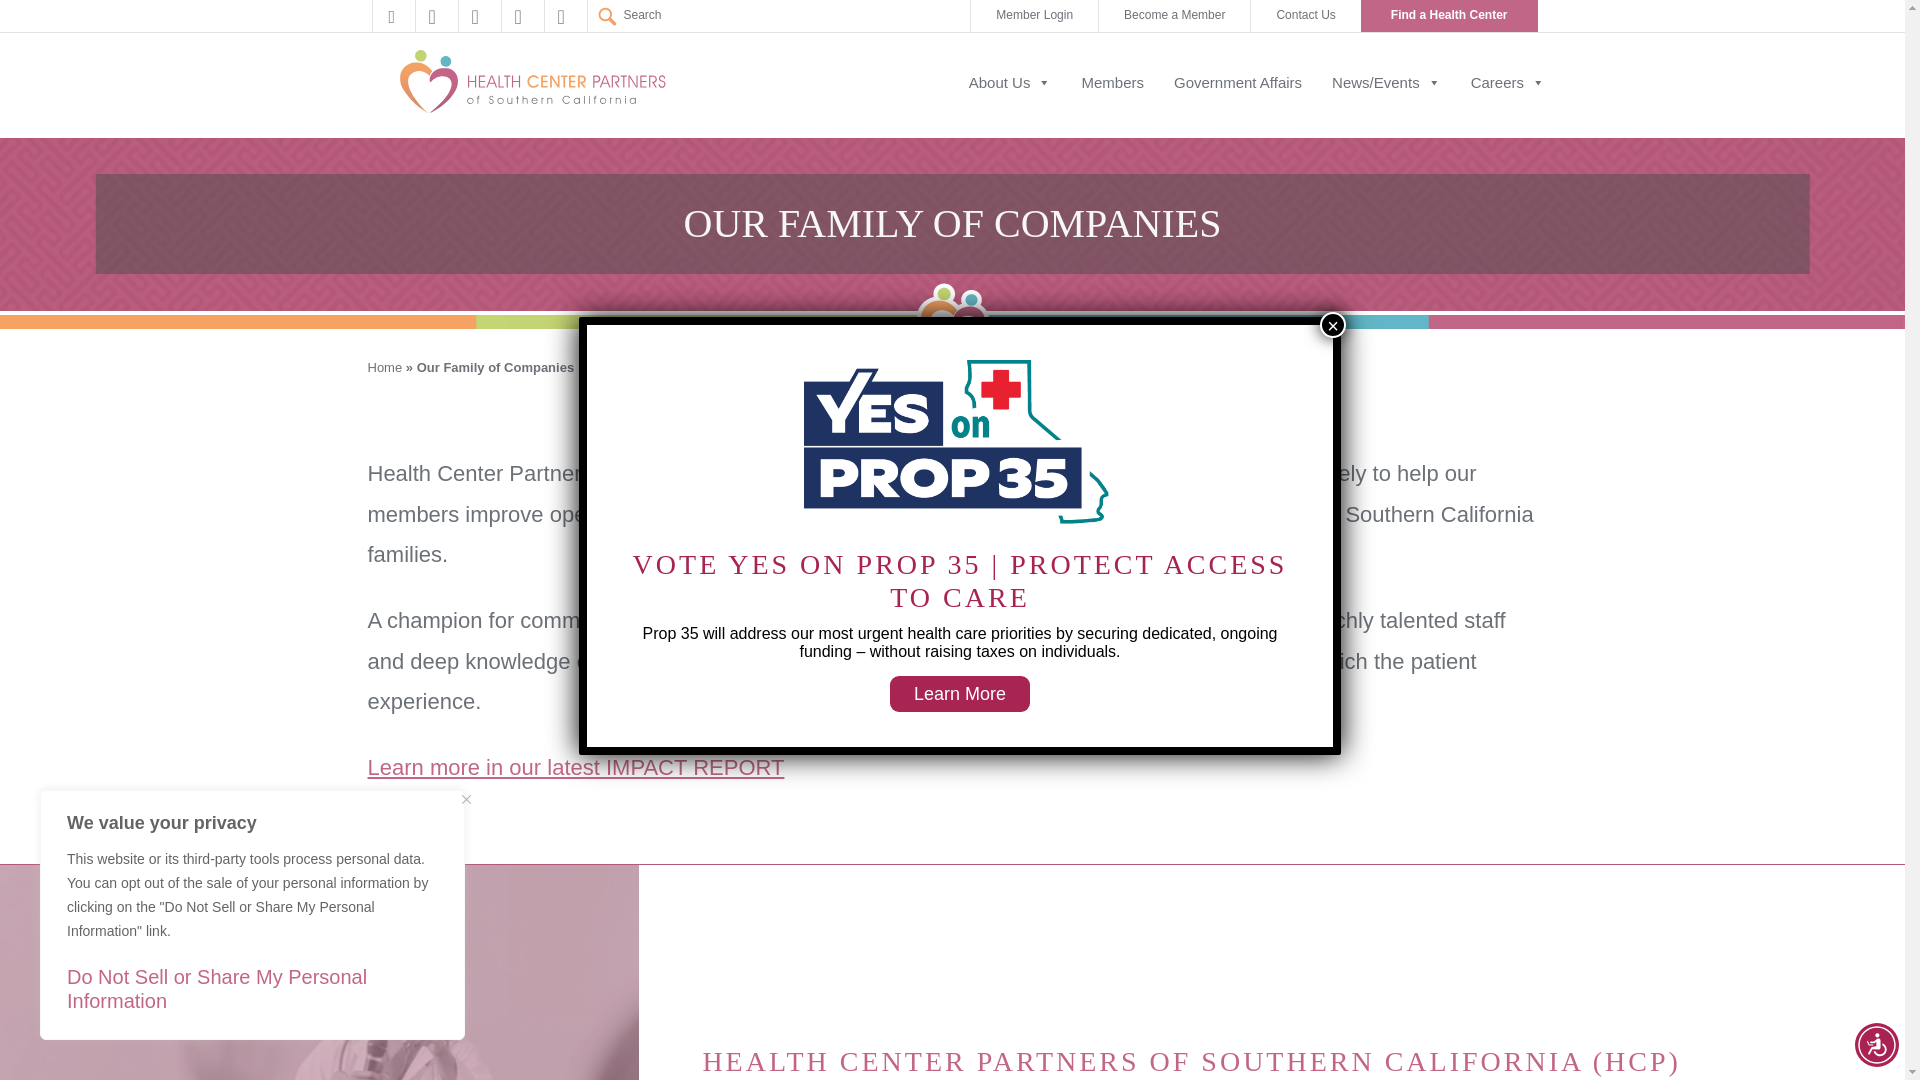  What do you see at coordinates (564, 16) in the screenshot?
I see `Instagram` at bounding box center [564, 16].